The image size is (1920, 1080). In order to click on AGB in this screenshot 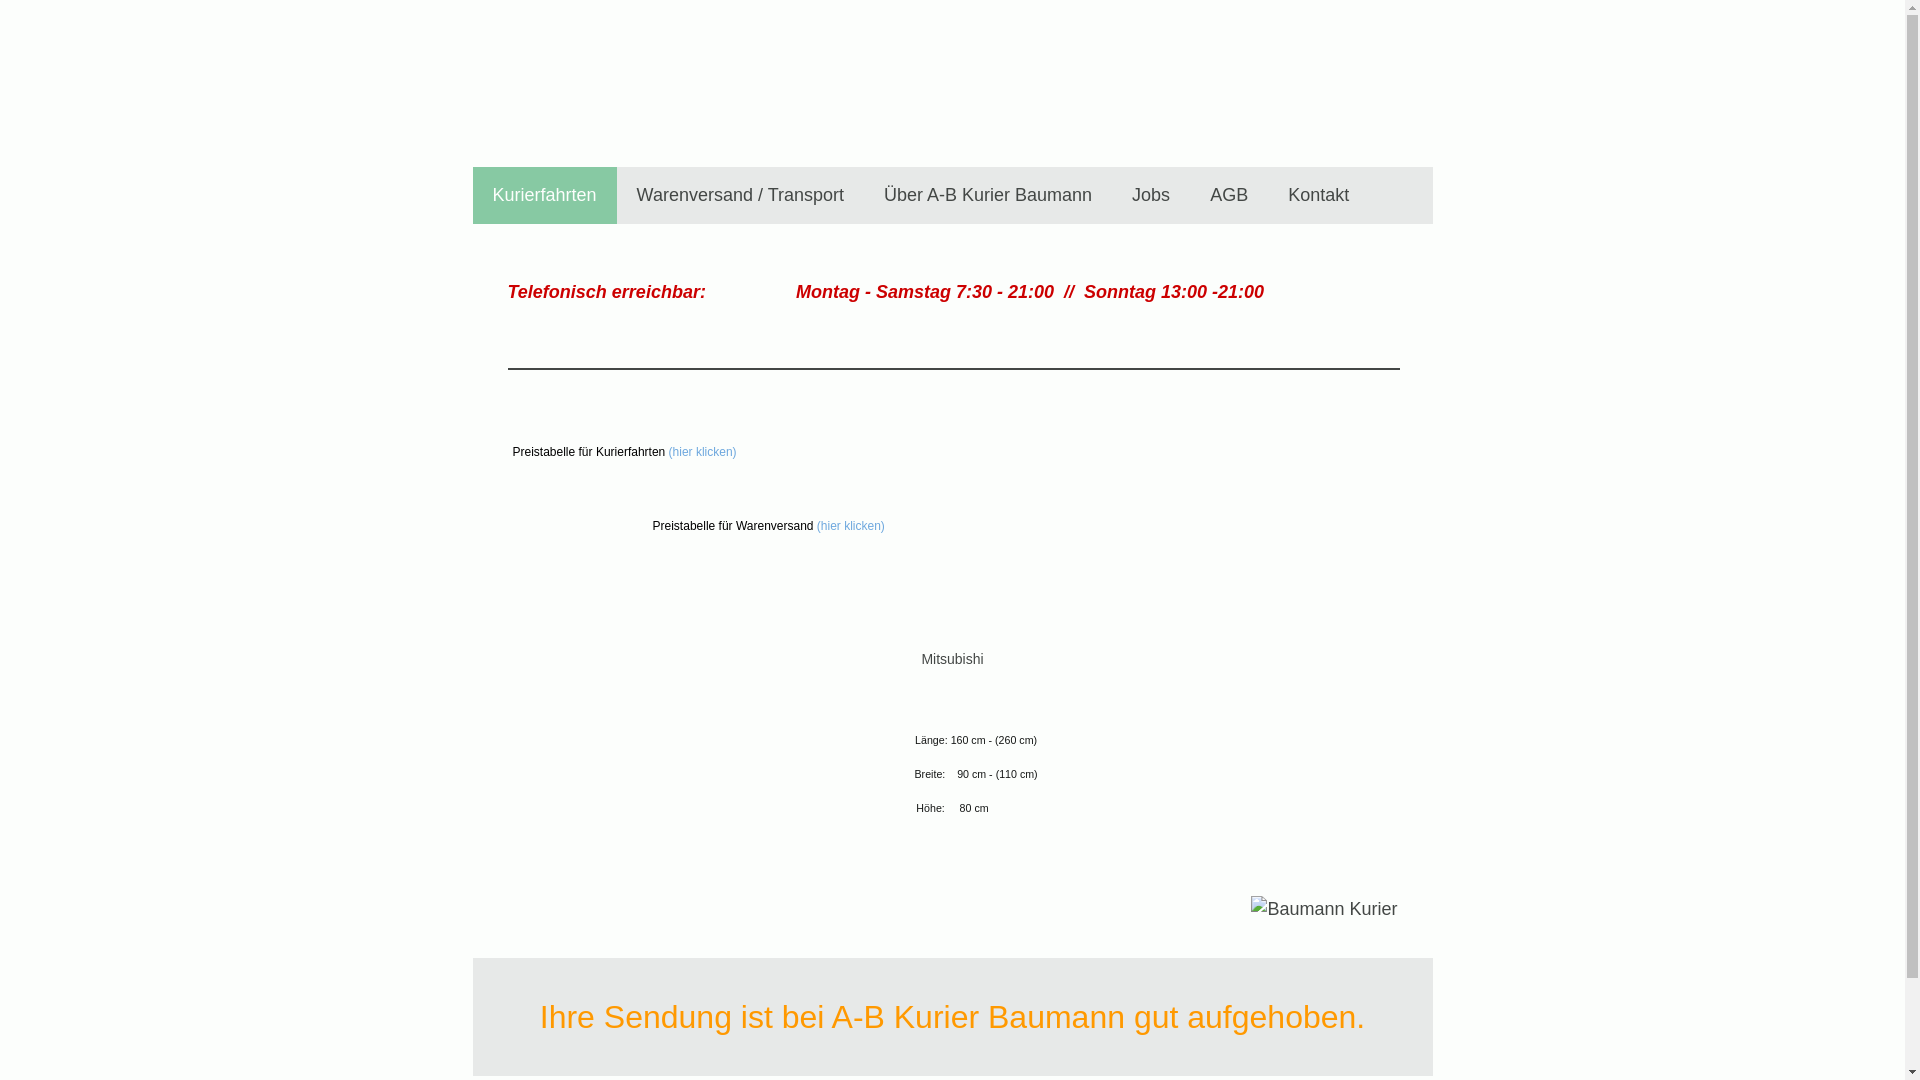, I will do `click(1229, 196)`.